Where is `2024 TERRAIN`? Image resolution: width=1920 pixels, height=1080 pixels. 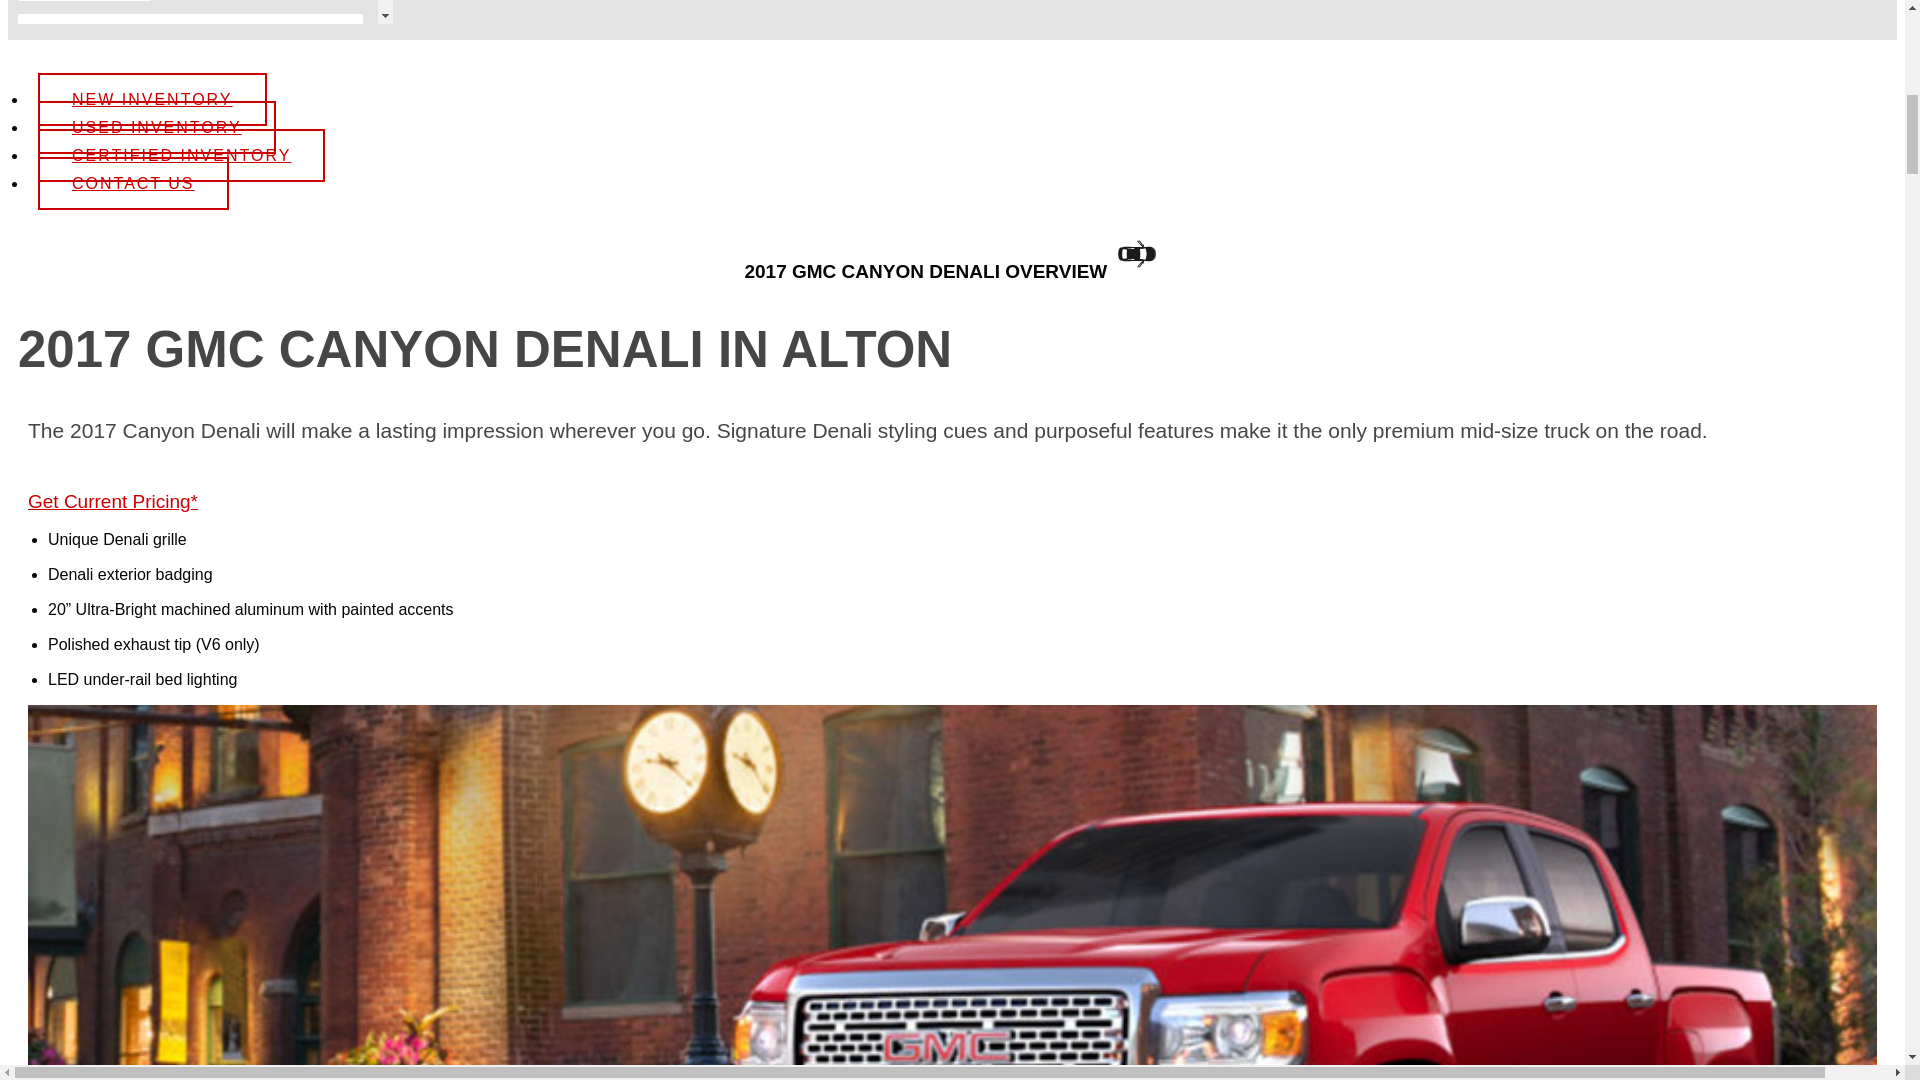 2024 TERRAIN is located at coordinates (197, 588).